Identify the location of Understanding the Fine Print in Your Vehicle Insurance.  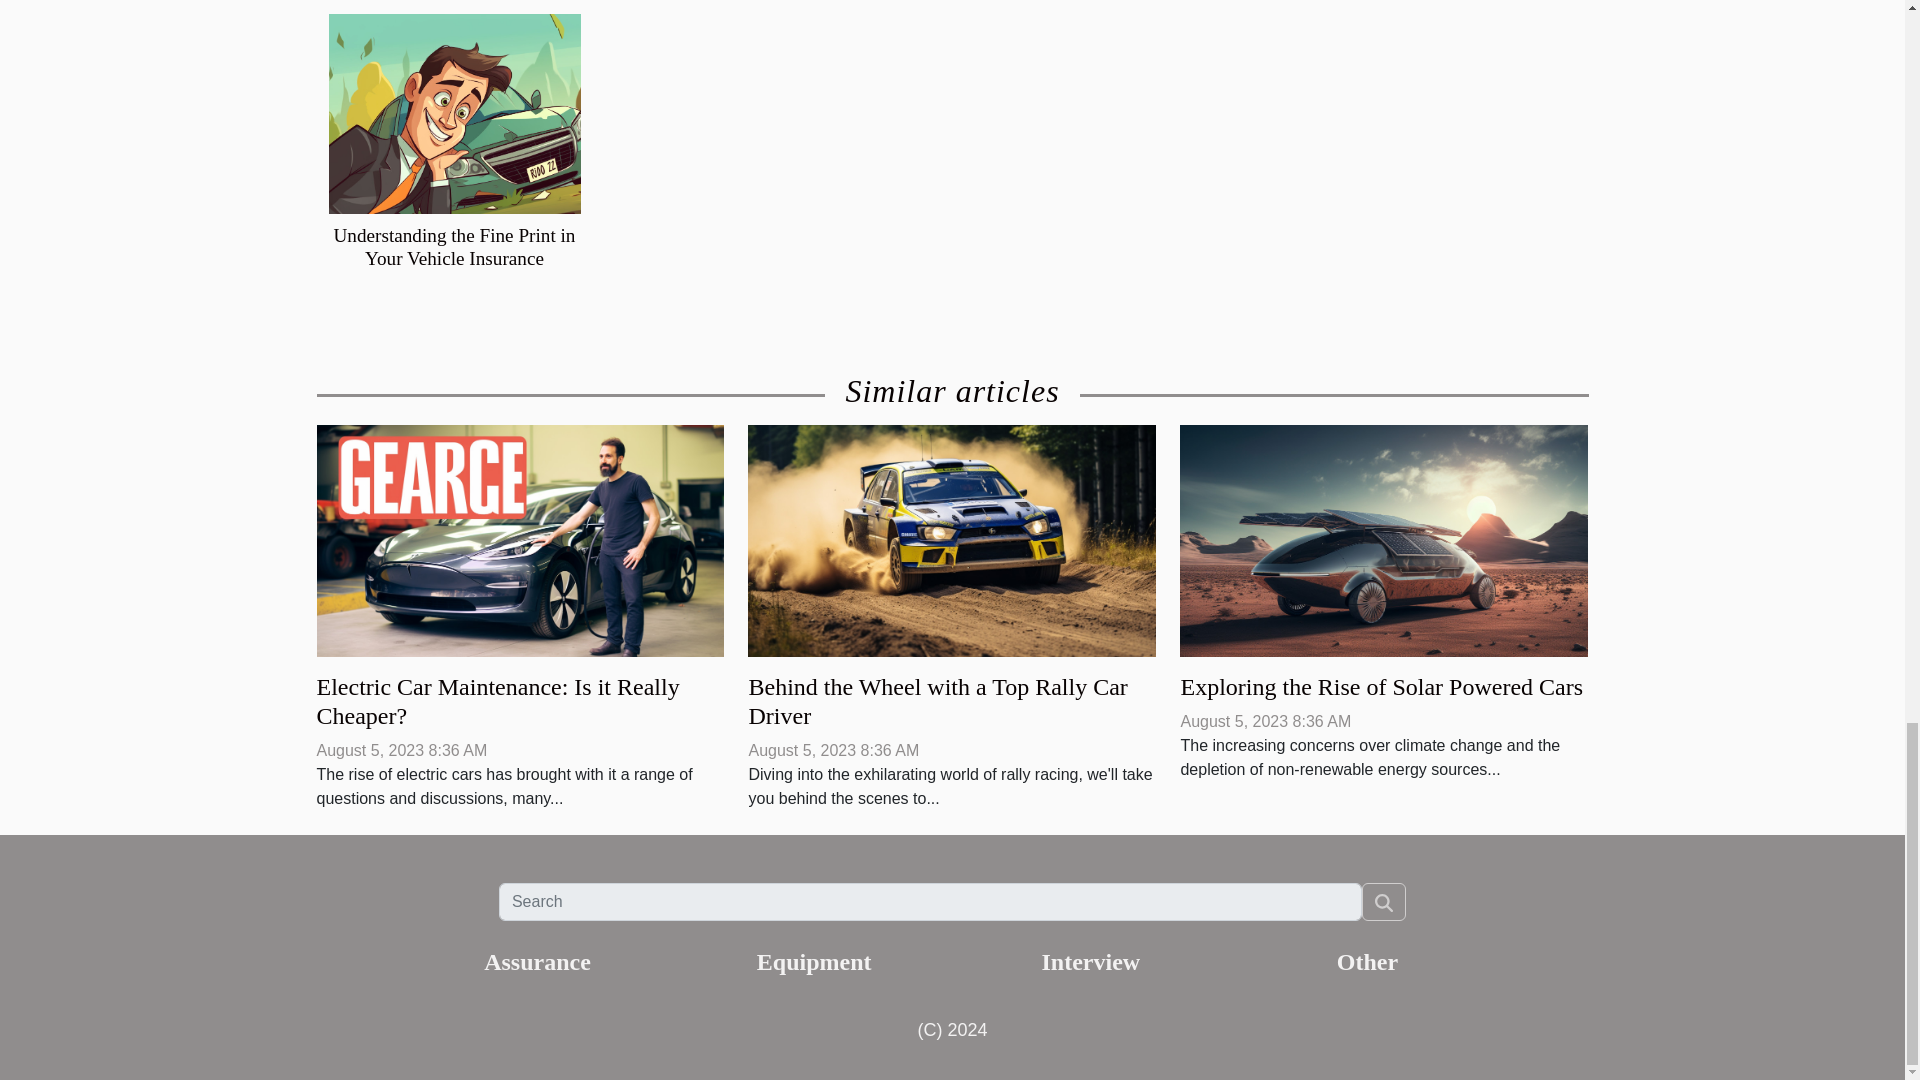
(454, 113).